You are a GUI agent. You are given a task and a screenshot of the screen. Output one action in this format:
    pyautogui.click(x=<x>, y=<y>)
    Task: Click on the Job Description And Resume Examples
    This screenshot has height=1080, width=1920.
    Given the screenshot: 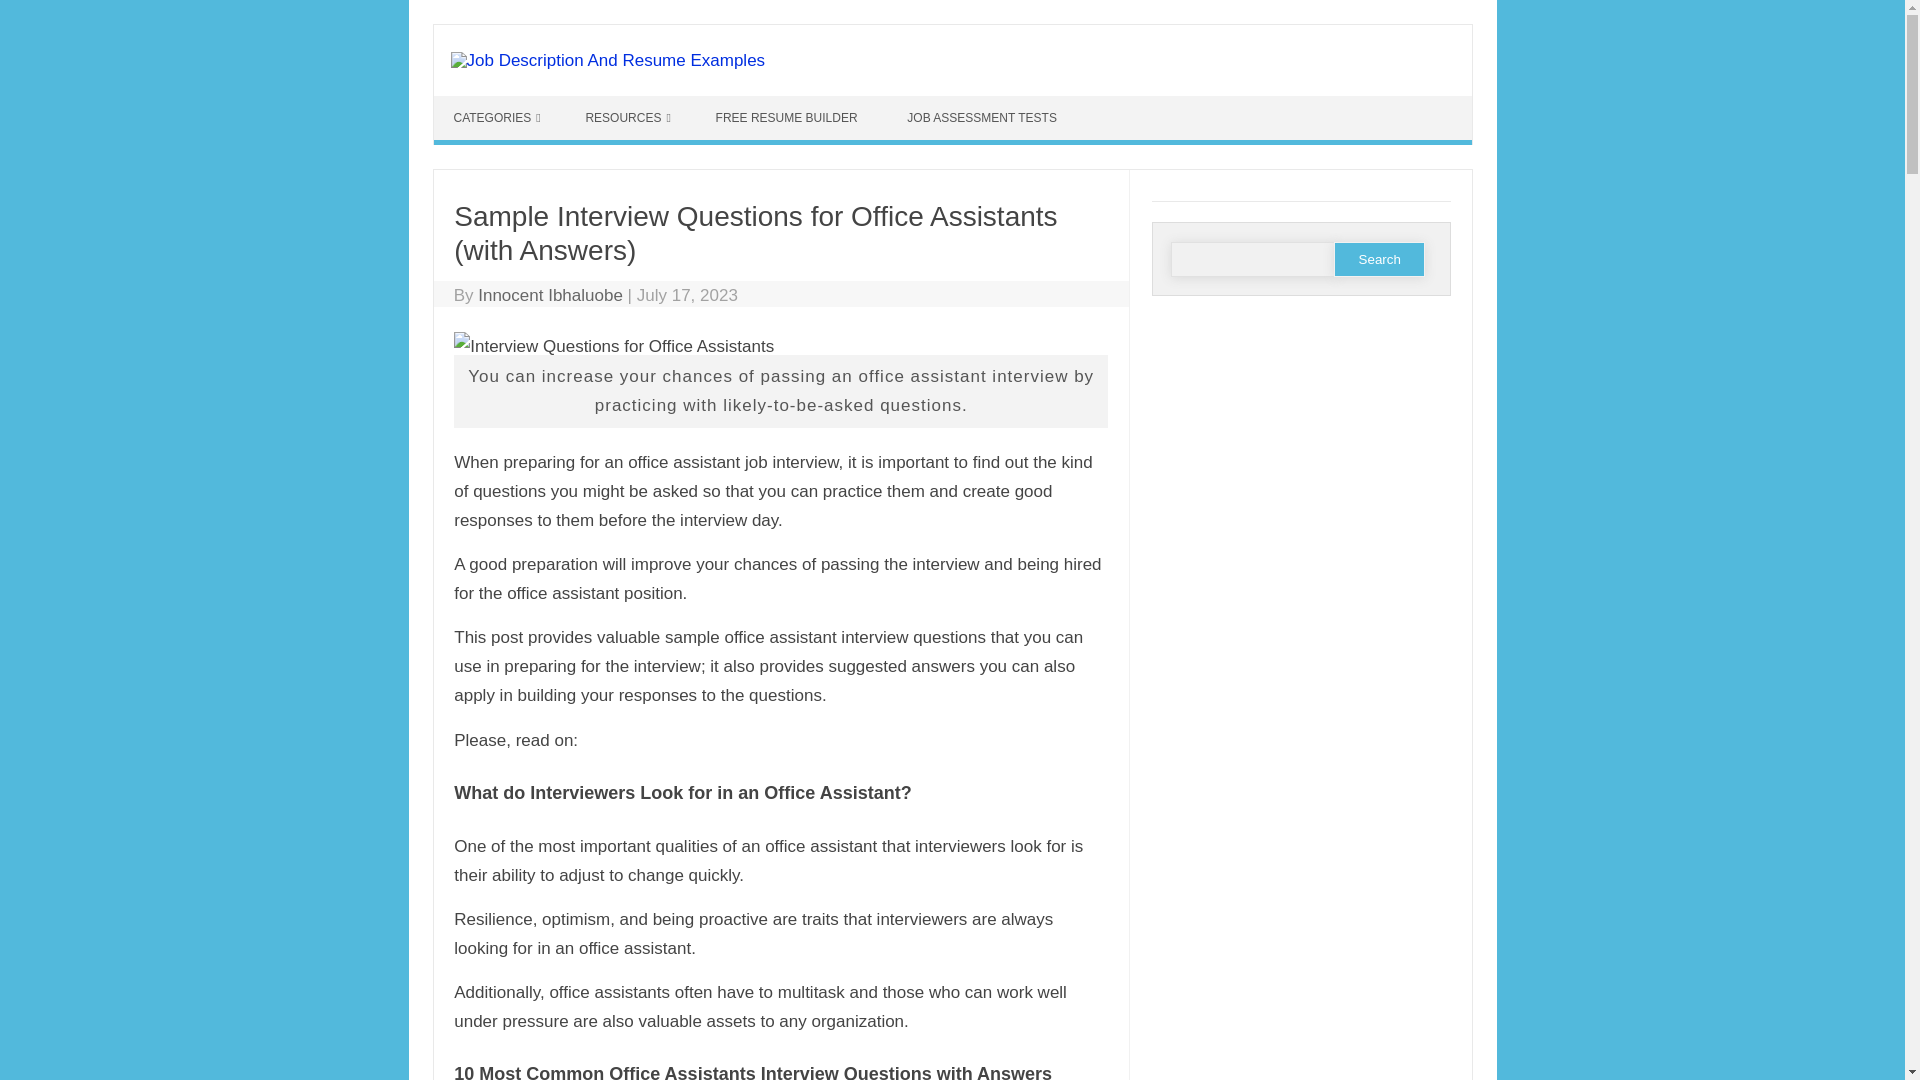 What is the action you would take?
    pyautogui.click(x=606, y=60)
    